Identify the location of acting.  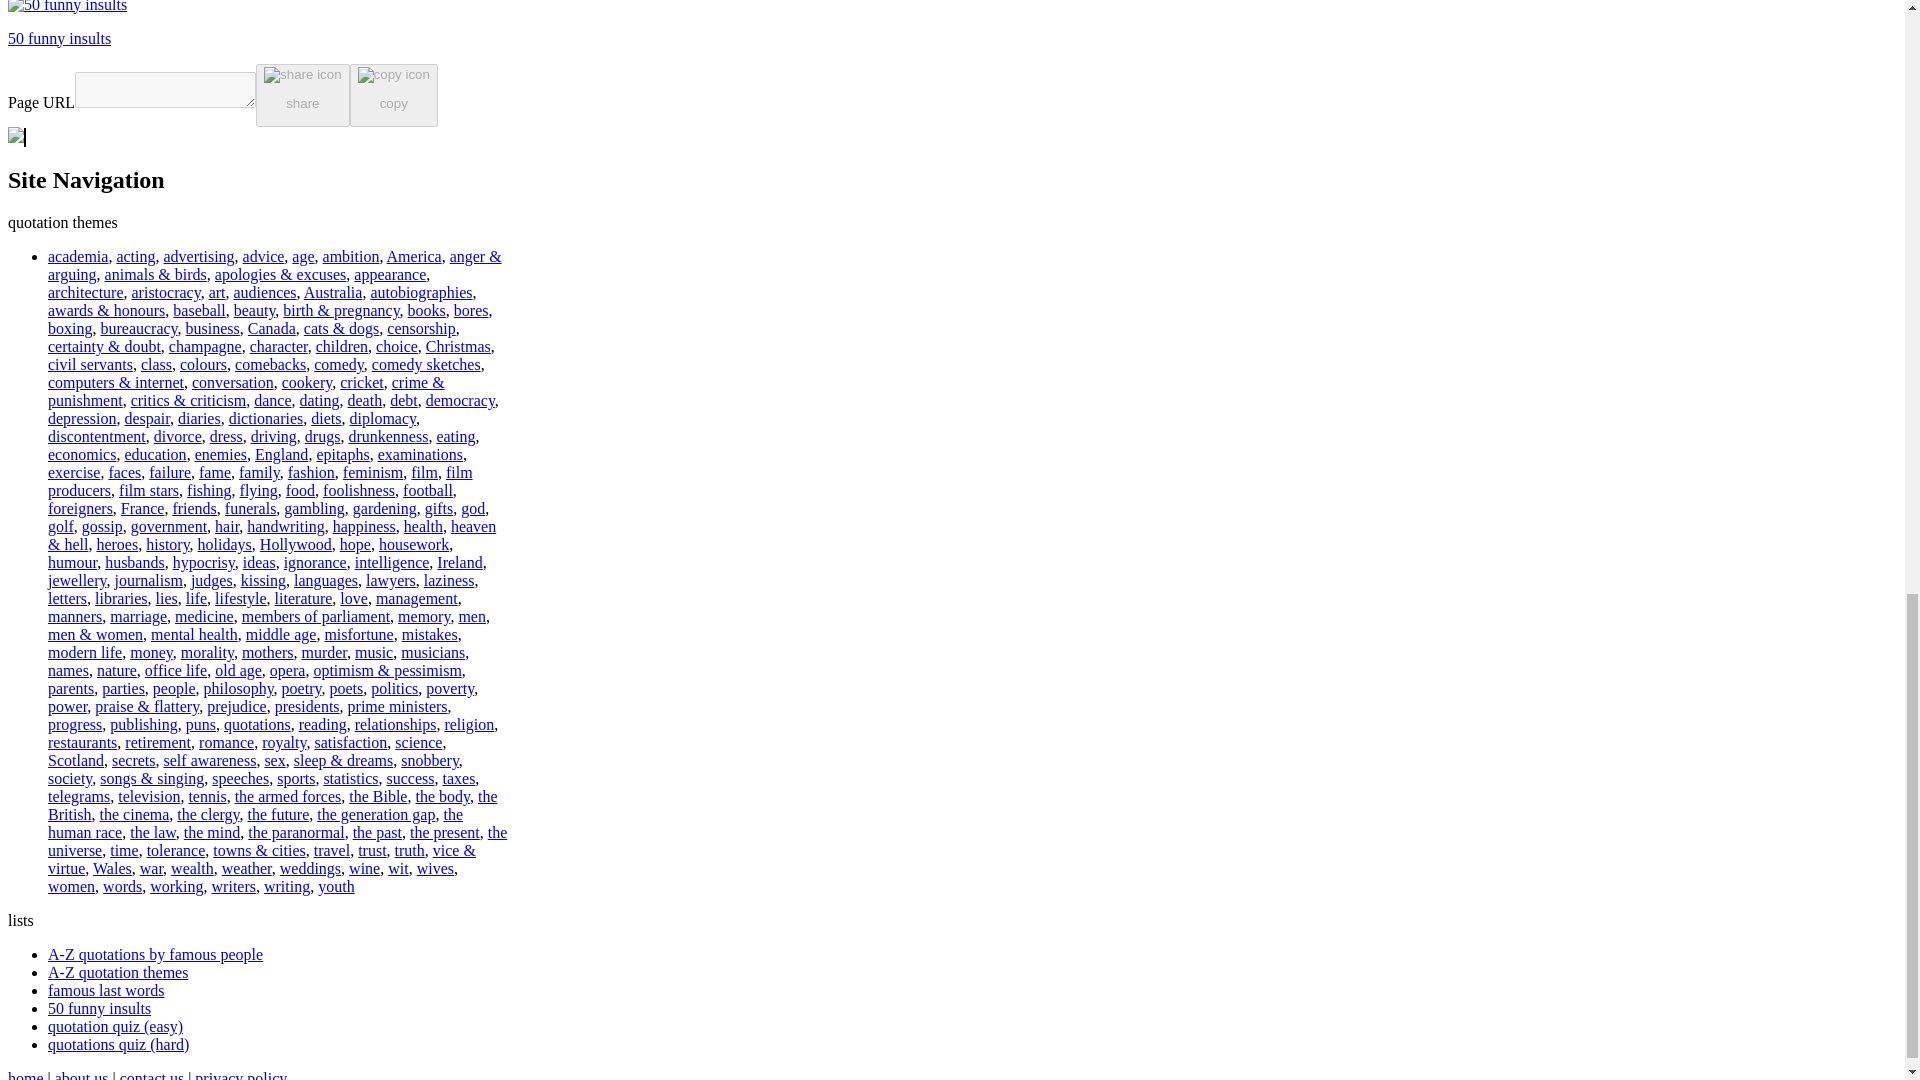
(135, 256).